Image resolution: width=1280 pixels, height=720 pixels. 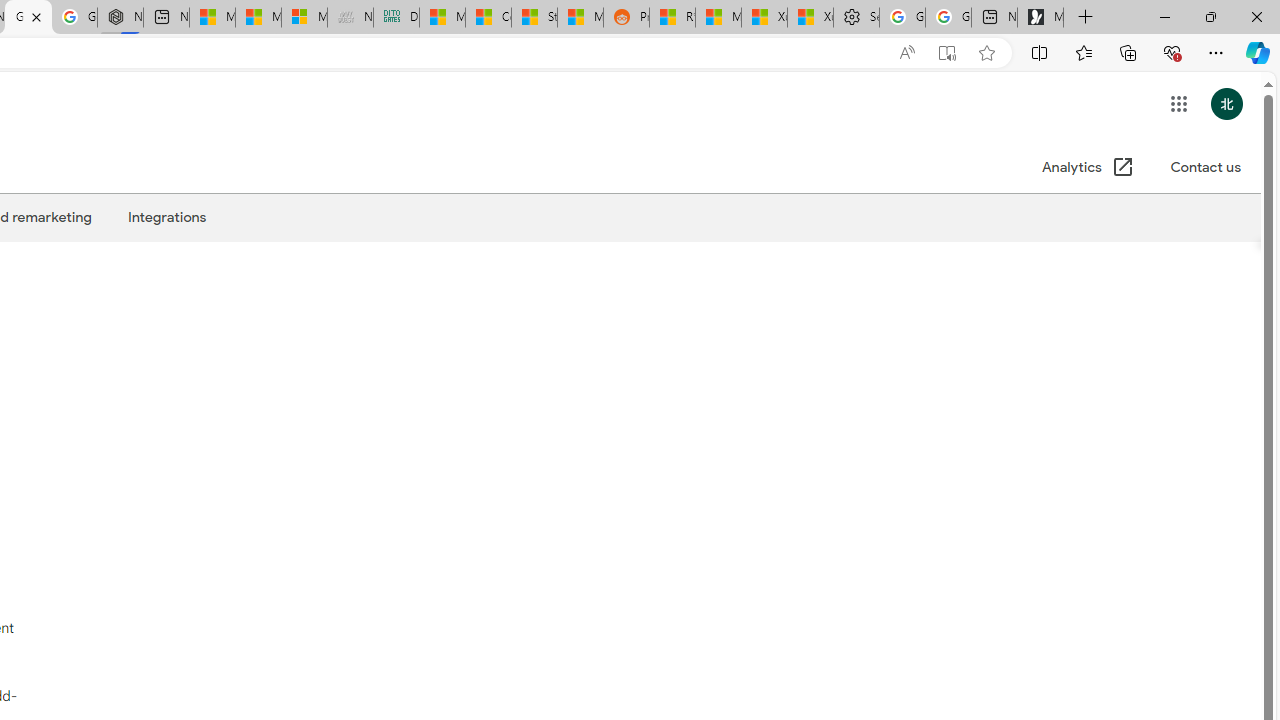 What do you see at coordinates (350, 18) in the screenshot?
I see `Navy Quest` at bounding box center [350, 18].